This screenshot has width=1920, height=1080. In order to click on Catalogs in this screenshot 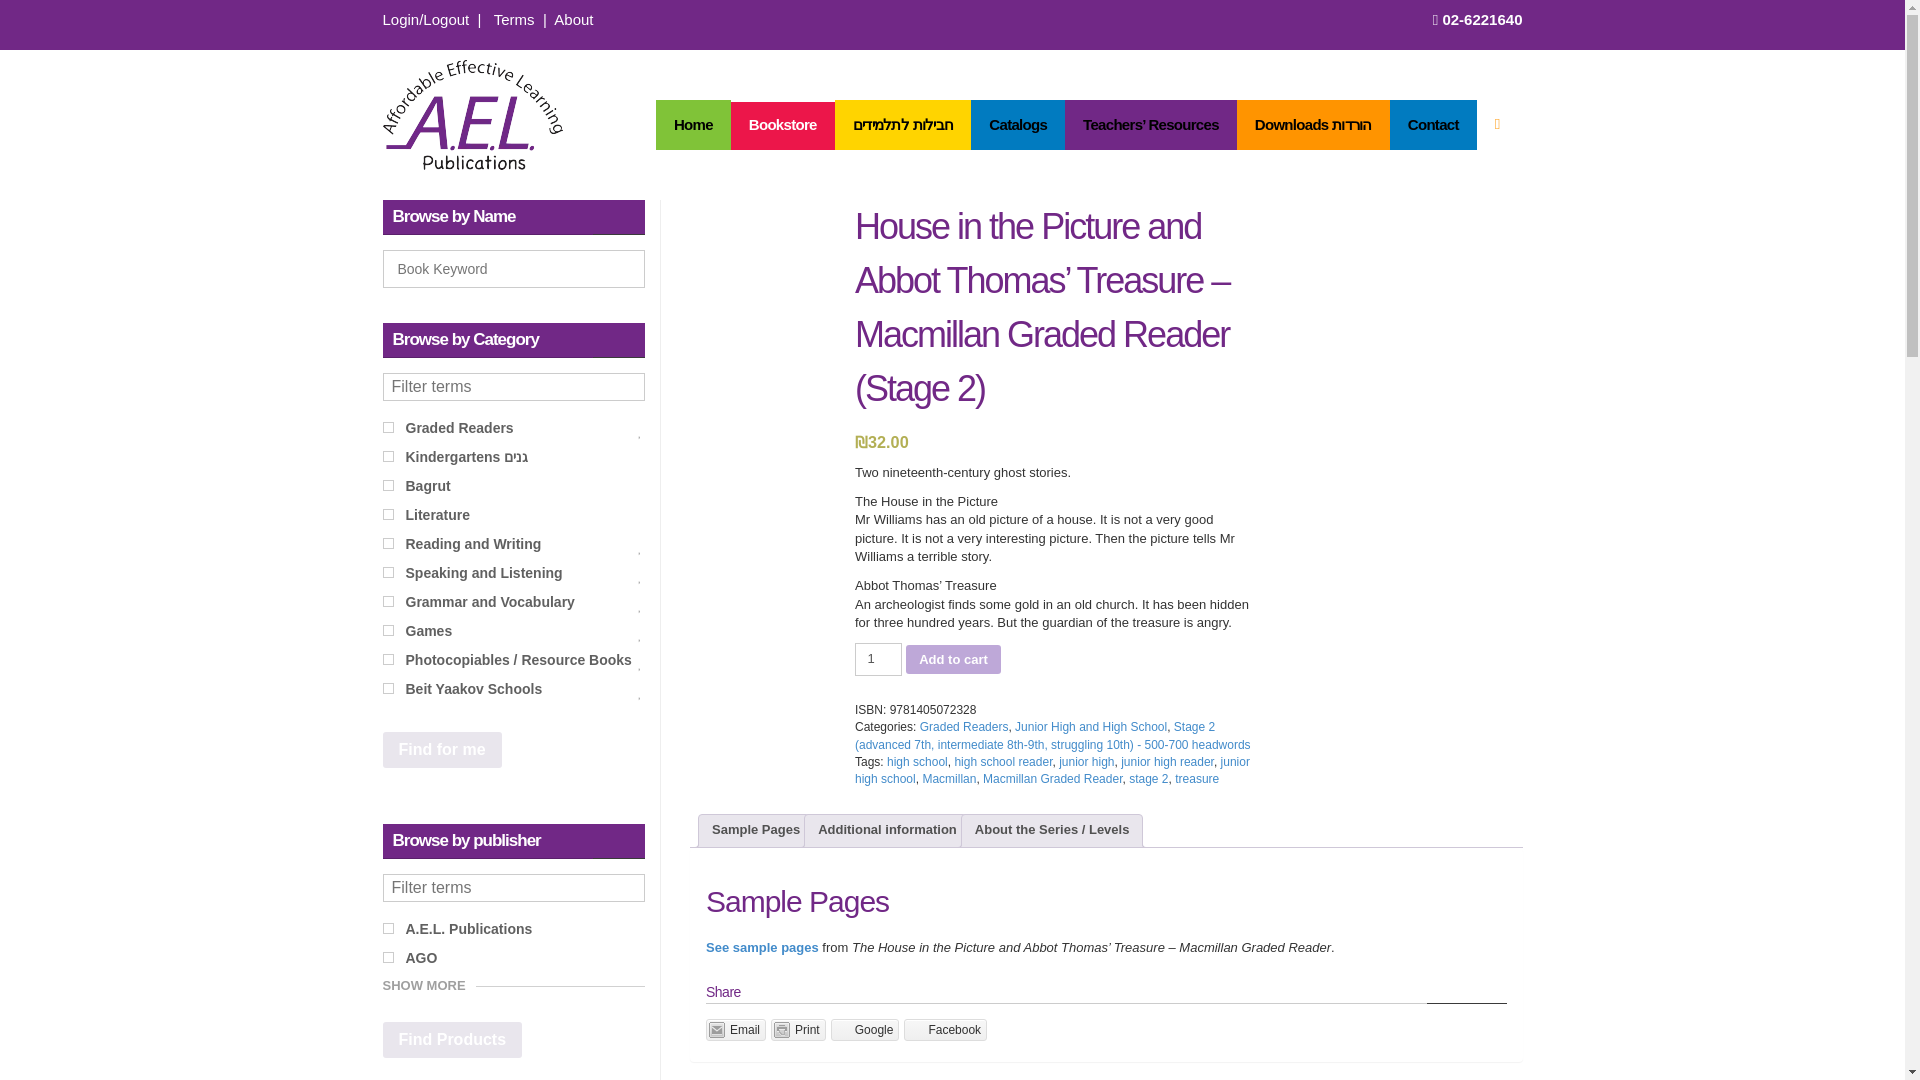, I will do `click(1018, 125)`.